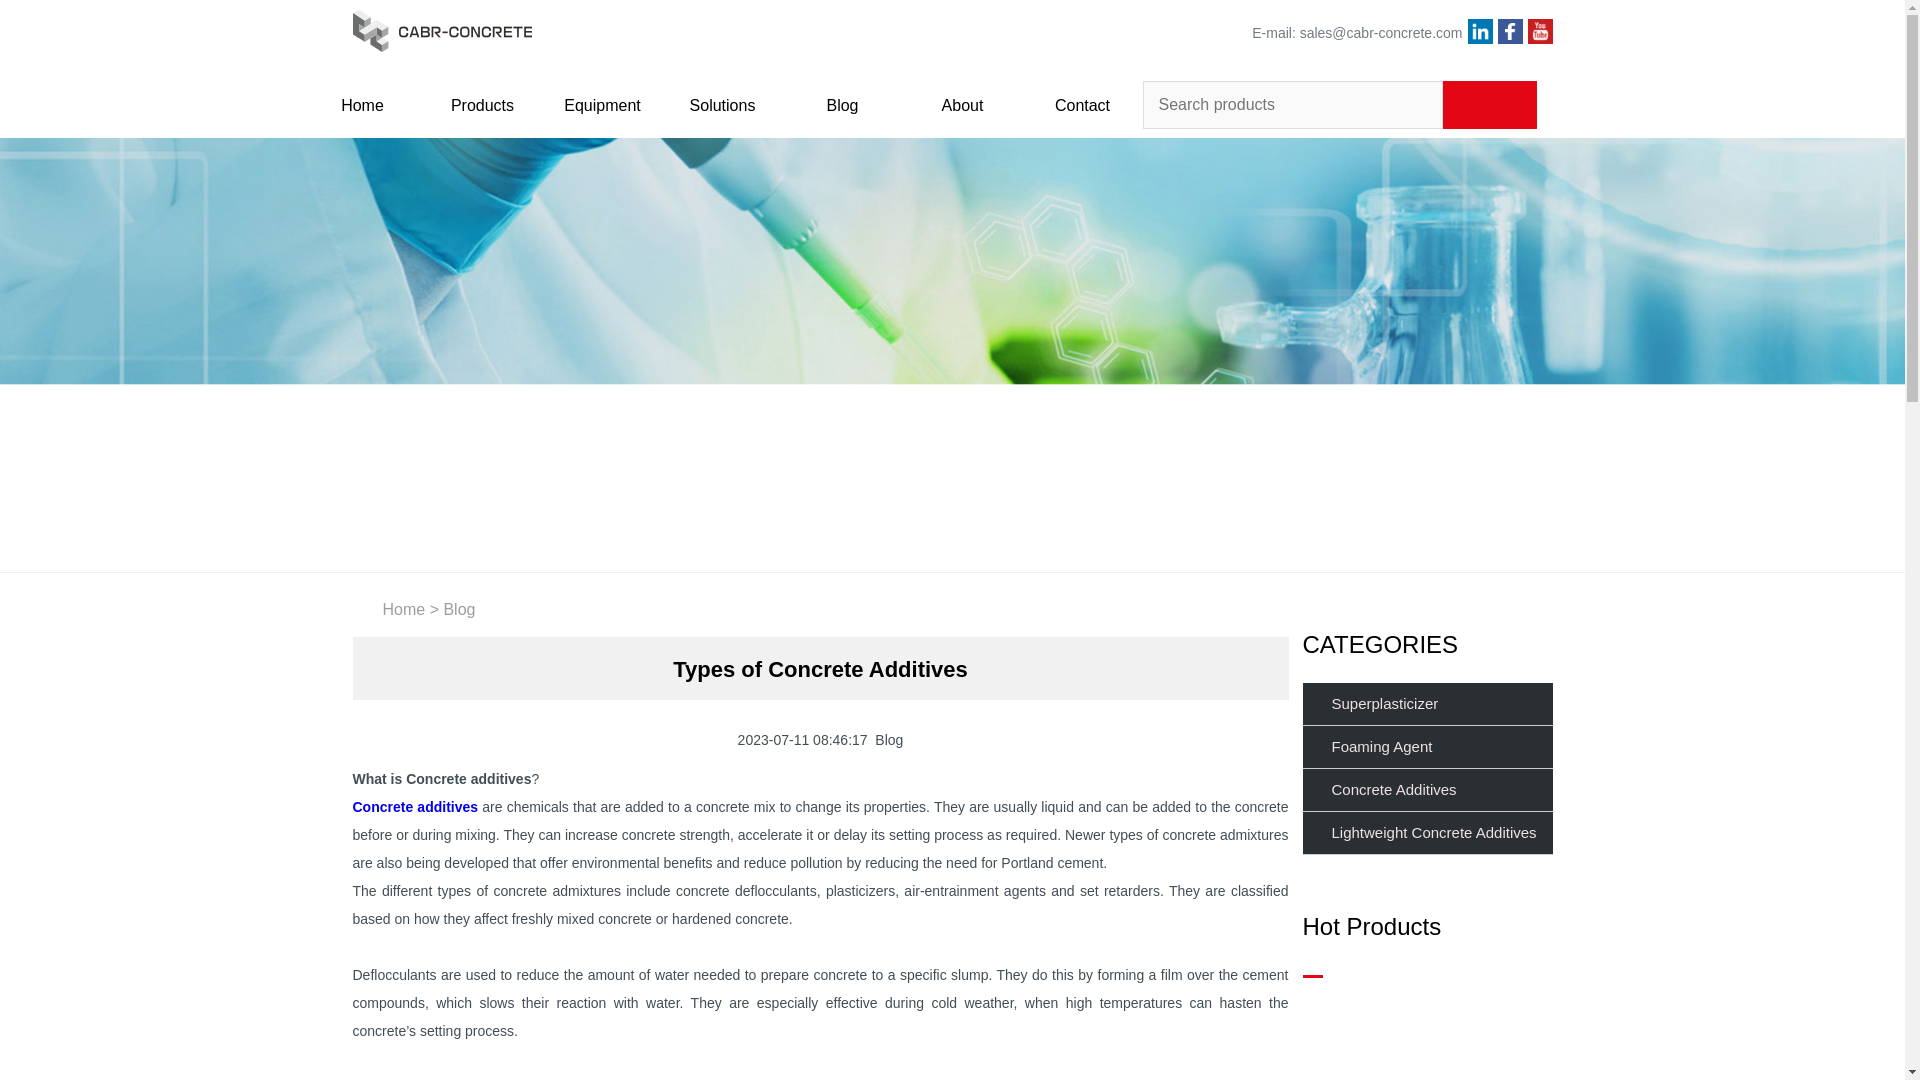 This screenshot has height=1080, width=1920. What do you see at coordinates (482, 106) in the screenshot?
I see `Products` at bounding box center [482, 106].